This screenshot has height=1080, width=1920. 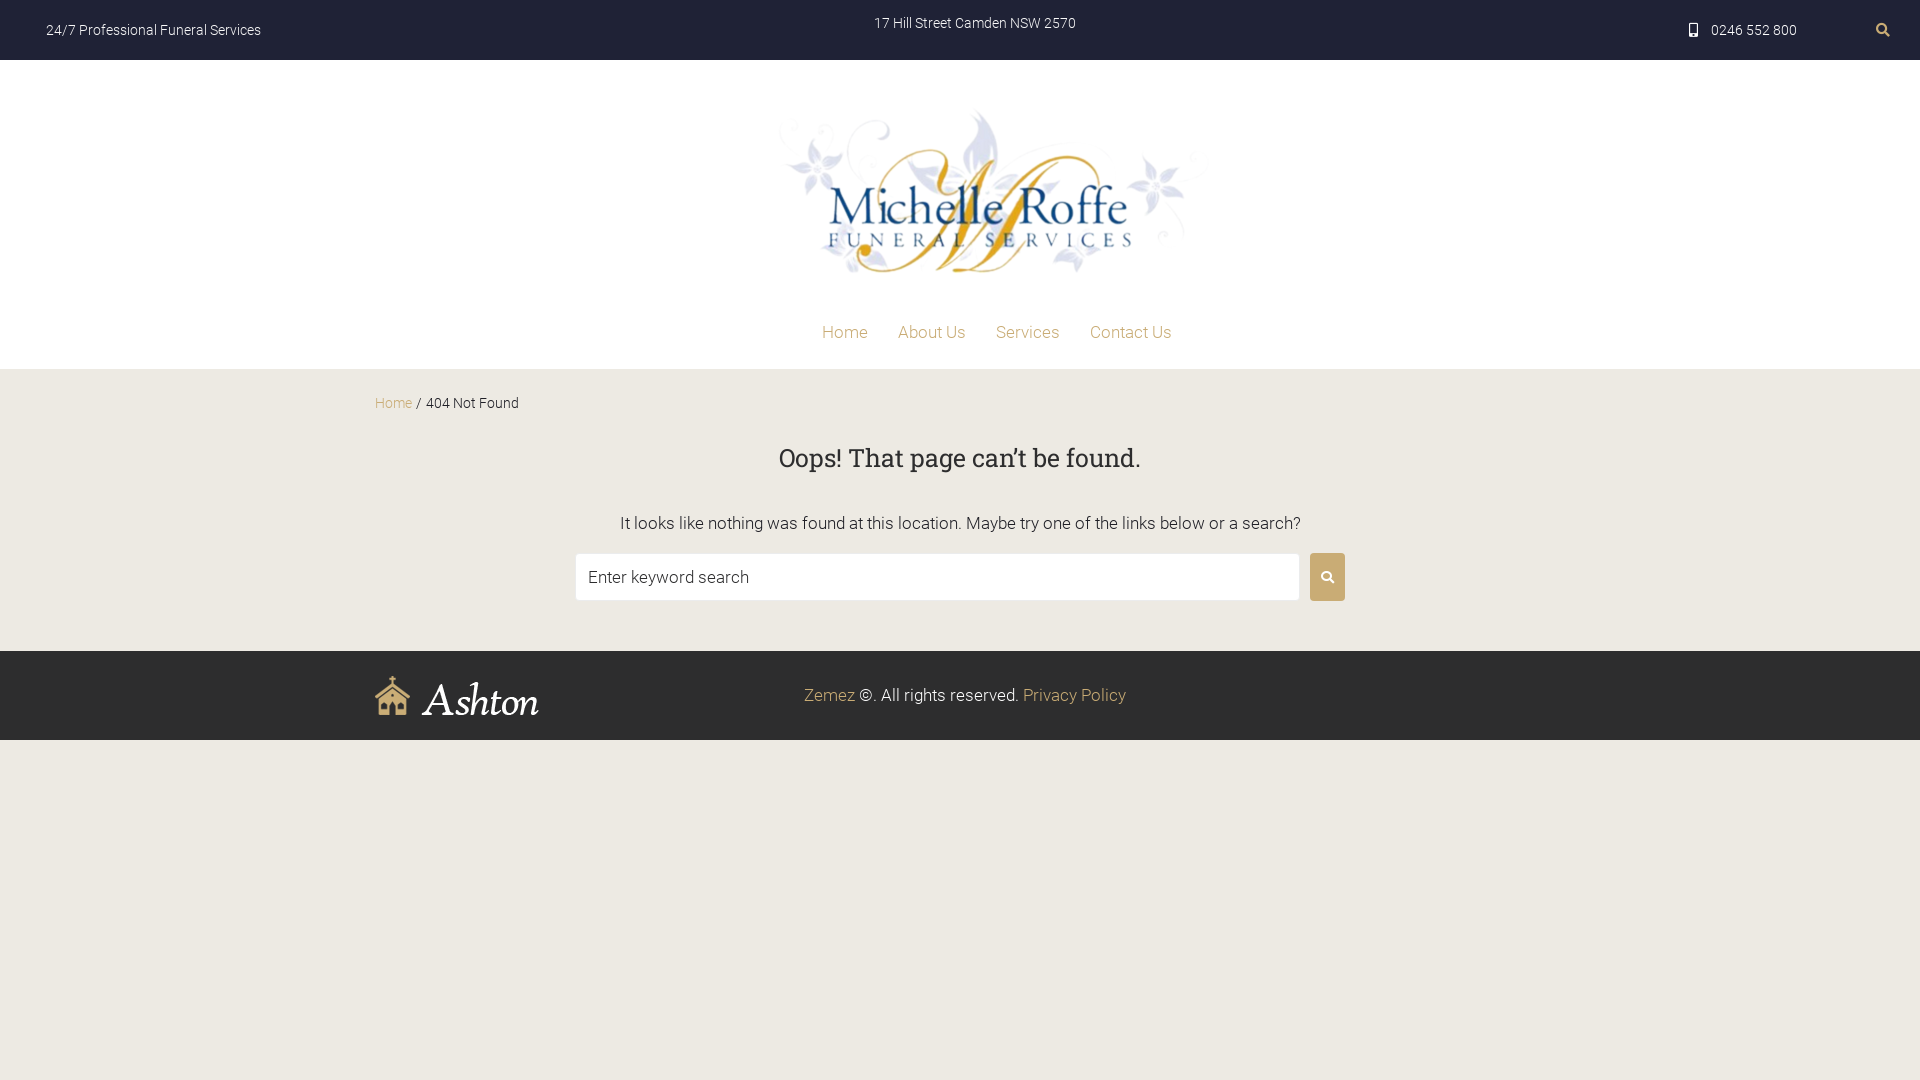 What do you see at coordinates (1744, 30) in the screenshot?
I see `0246 552 800` at bounding box center [1744, 30].